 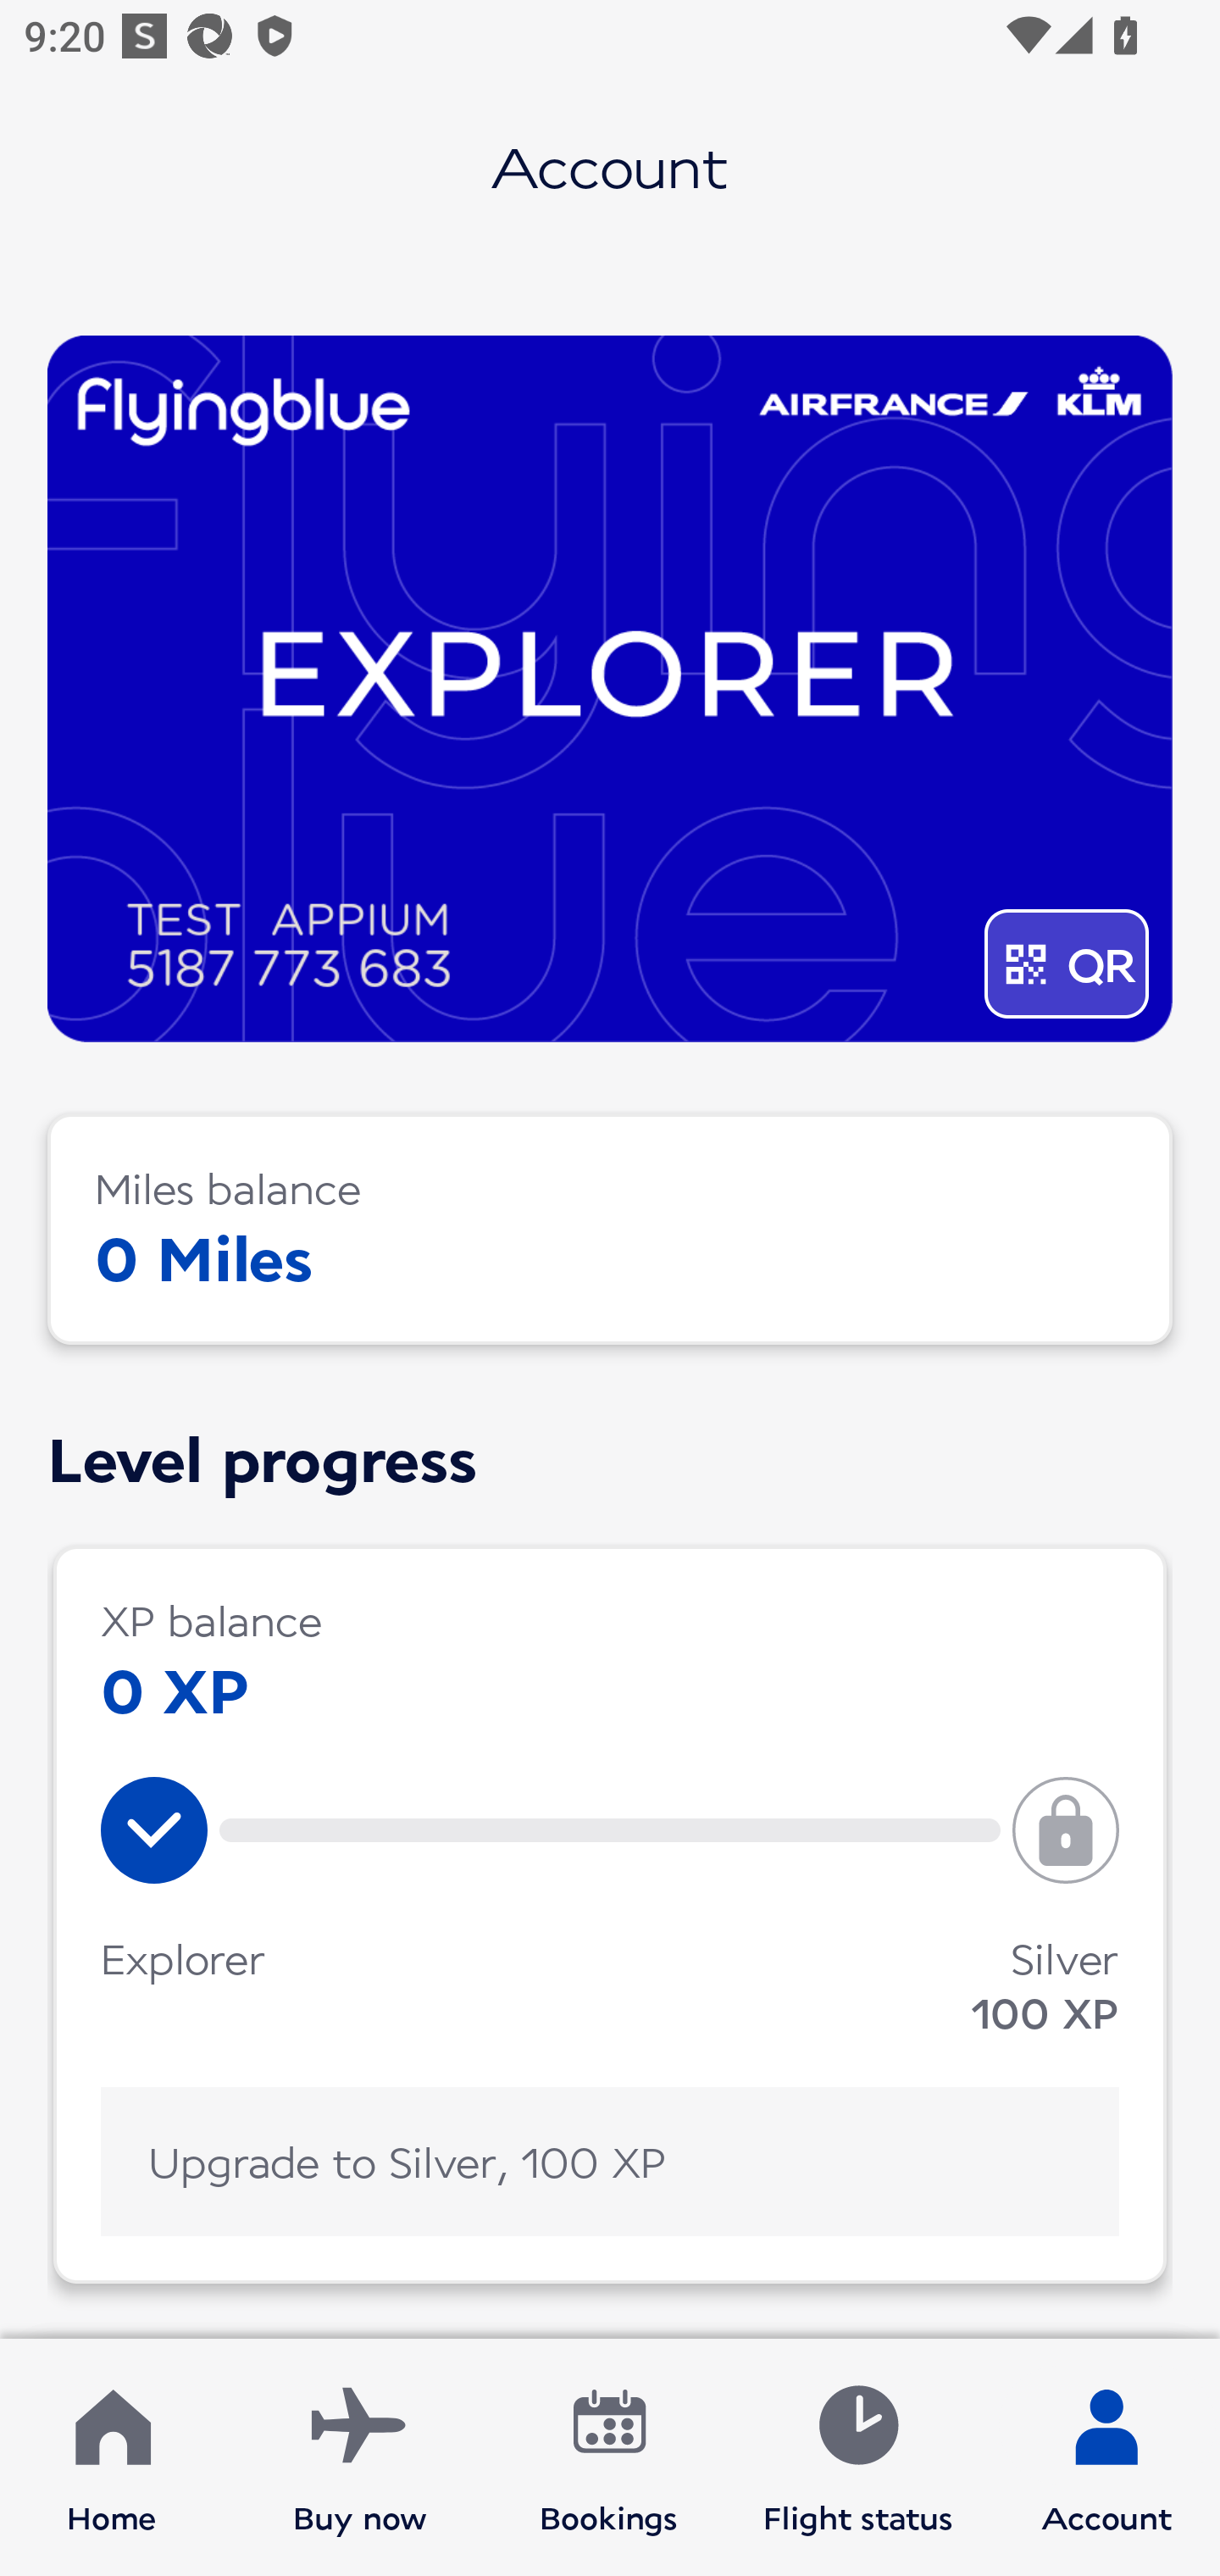 I want to click on Miles balance 0 Miles, so click(x=610, y=1229).